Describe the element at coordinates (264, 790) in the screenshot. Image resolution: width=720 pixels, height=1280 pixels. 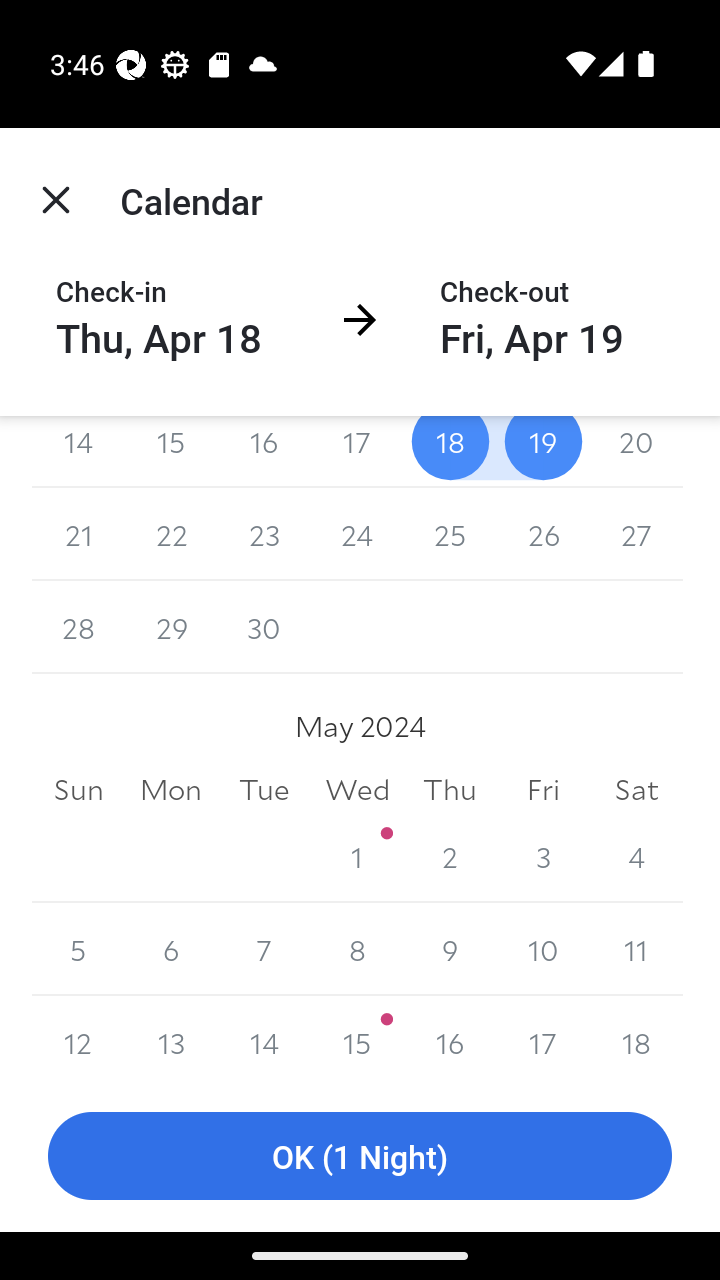
I see `Tue` at that location.